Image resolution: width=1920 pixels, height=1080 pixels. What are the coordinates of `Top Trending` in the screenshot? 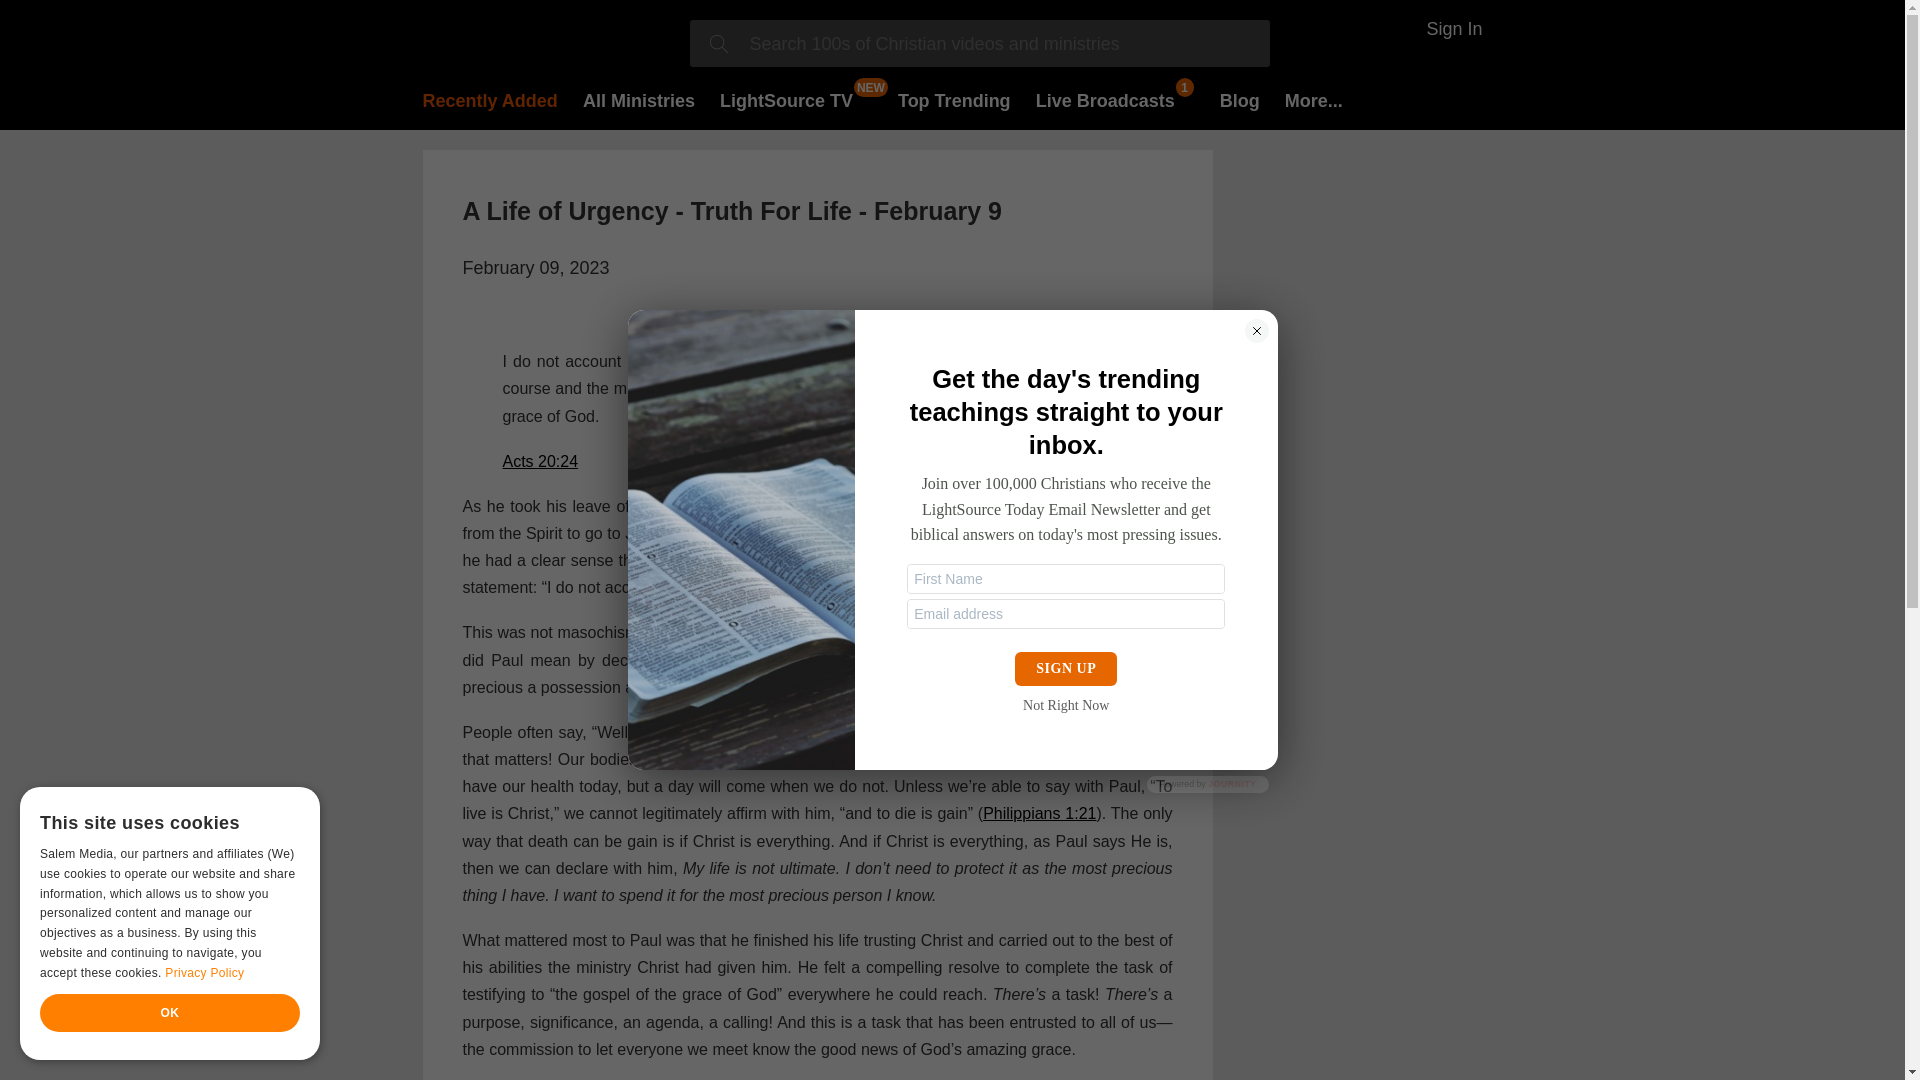 It's located at (954, 100).